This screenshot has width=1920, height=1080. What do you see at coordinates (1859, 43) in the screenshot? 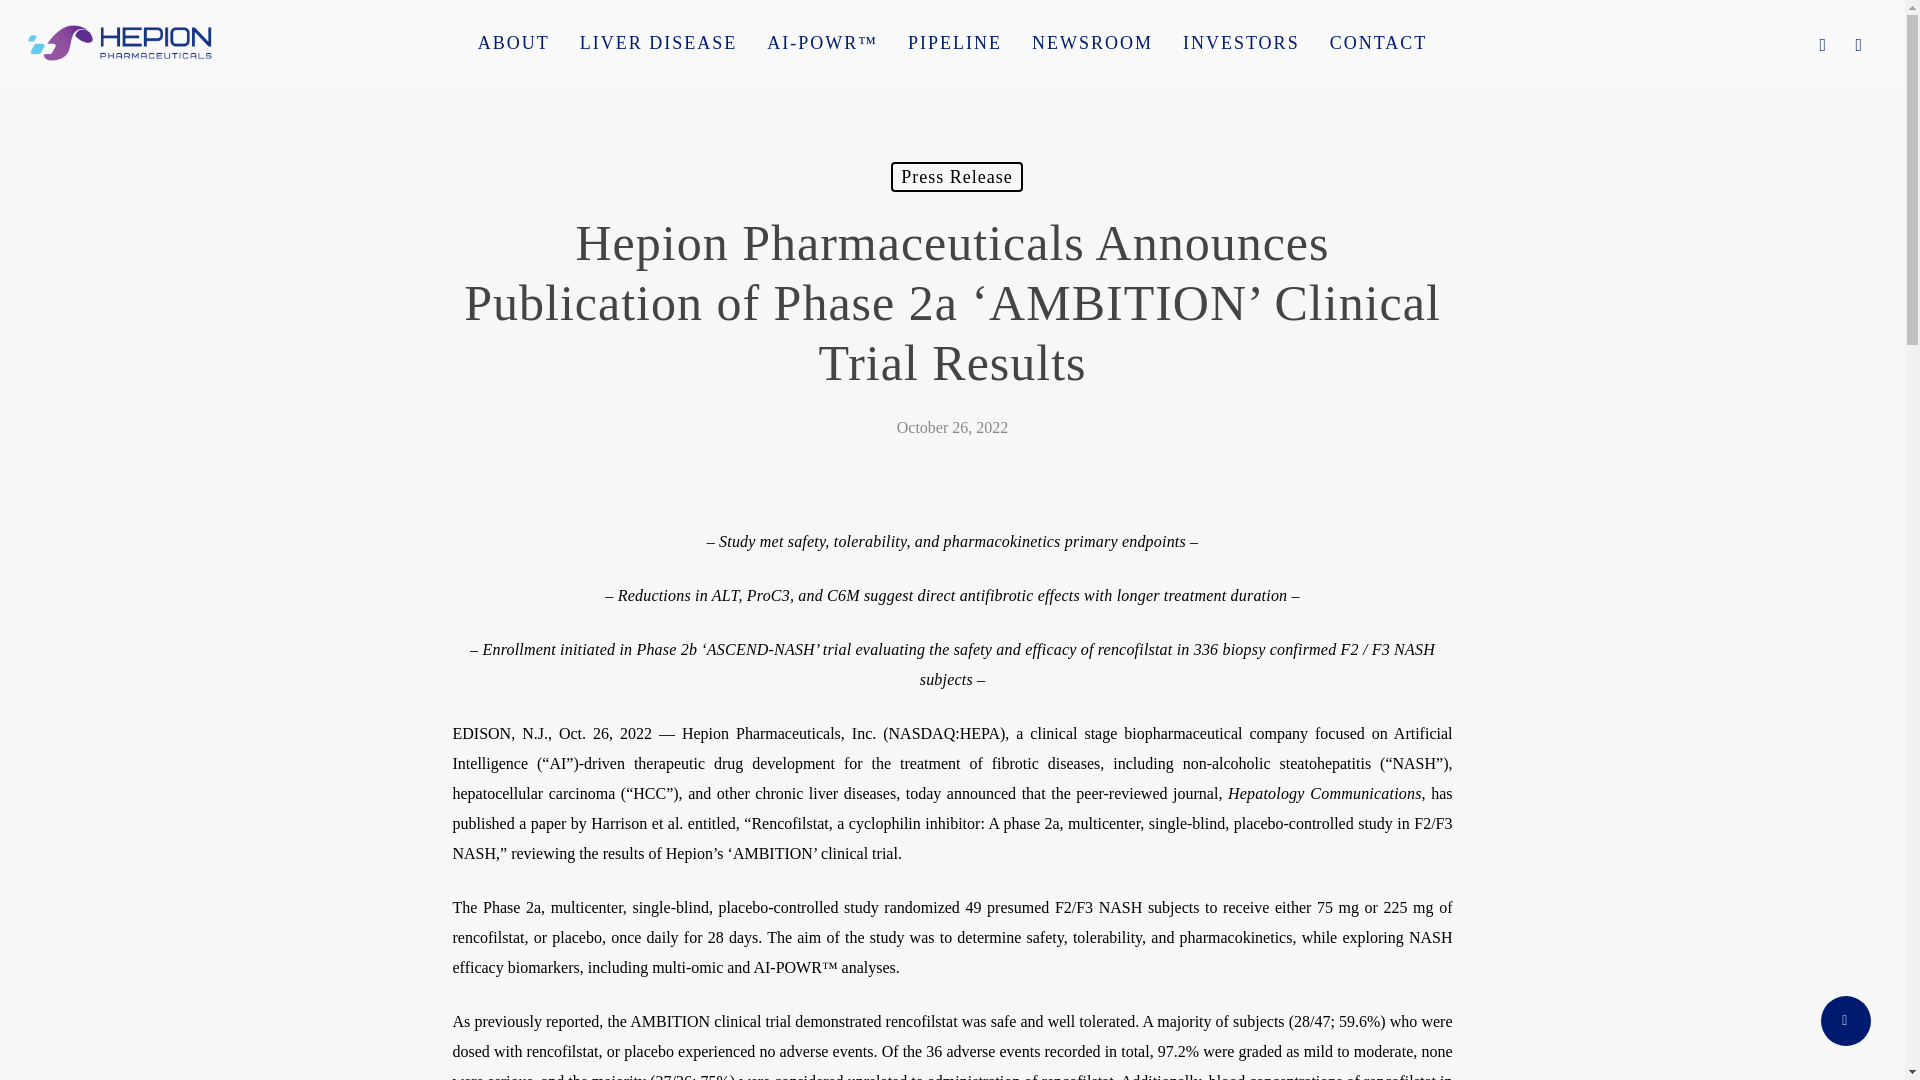
I see `LINKEDIN` at bounding box center [1859, 43].